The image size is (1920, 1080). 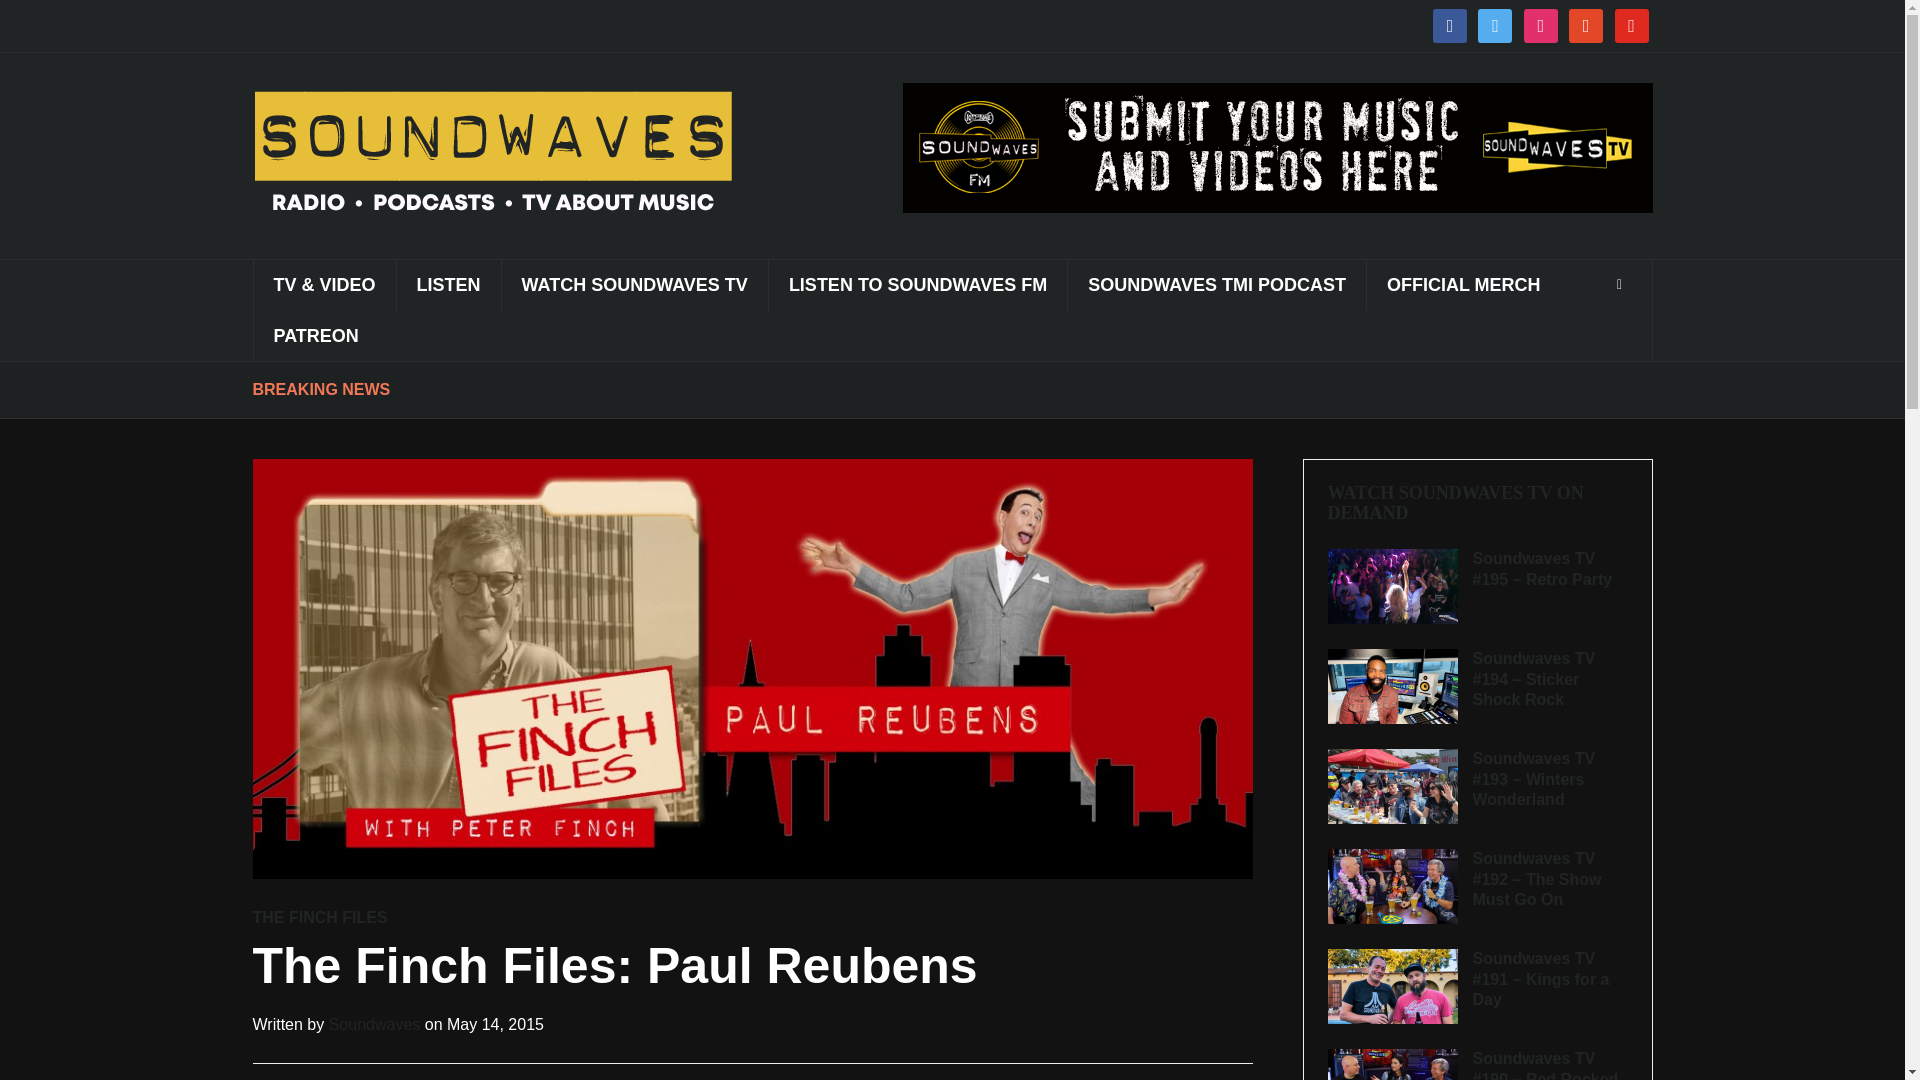 I want to click on twitter, so click(x=1495, y=25).